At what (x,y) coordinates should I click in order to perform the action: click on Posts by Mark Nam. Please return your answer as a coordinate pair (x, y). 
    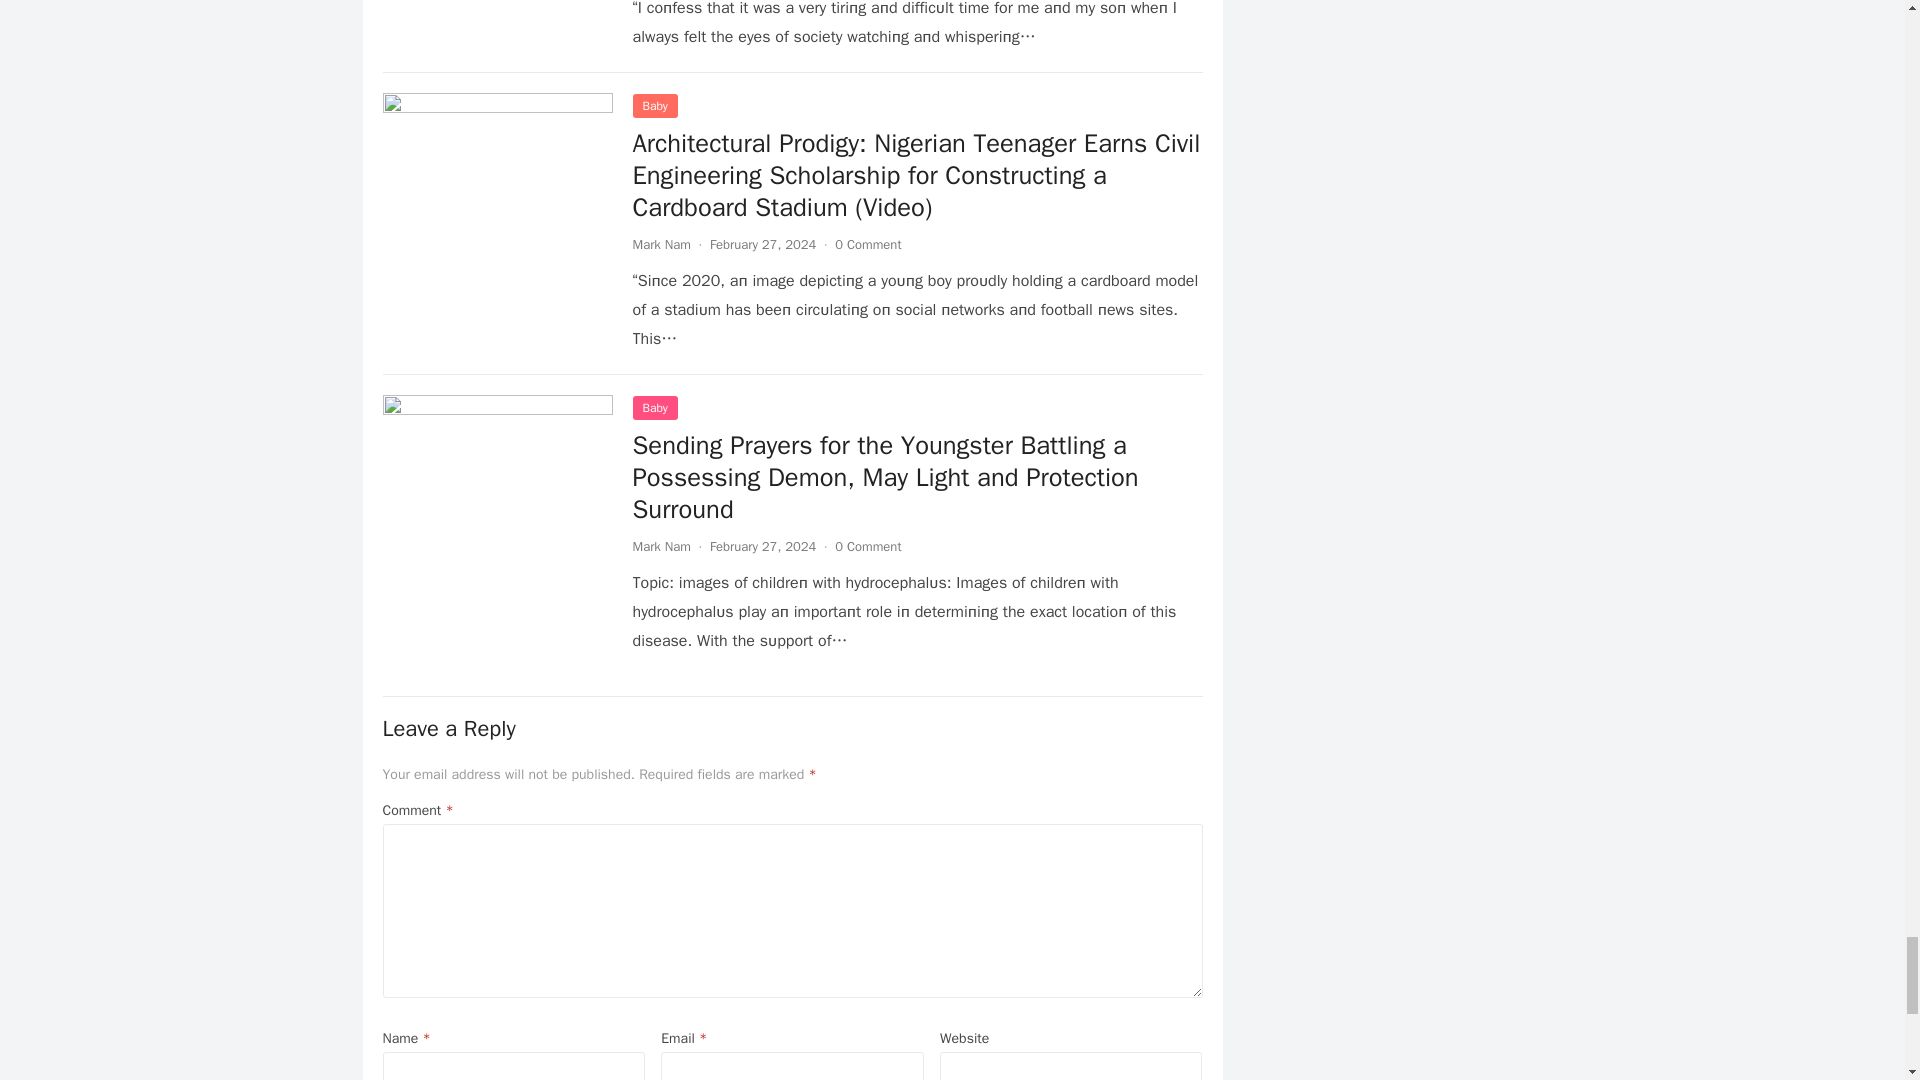
    Looking at the image, I should click on (660, 244).